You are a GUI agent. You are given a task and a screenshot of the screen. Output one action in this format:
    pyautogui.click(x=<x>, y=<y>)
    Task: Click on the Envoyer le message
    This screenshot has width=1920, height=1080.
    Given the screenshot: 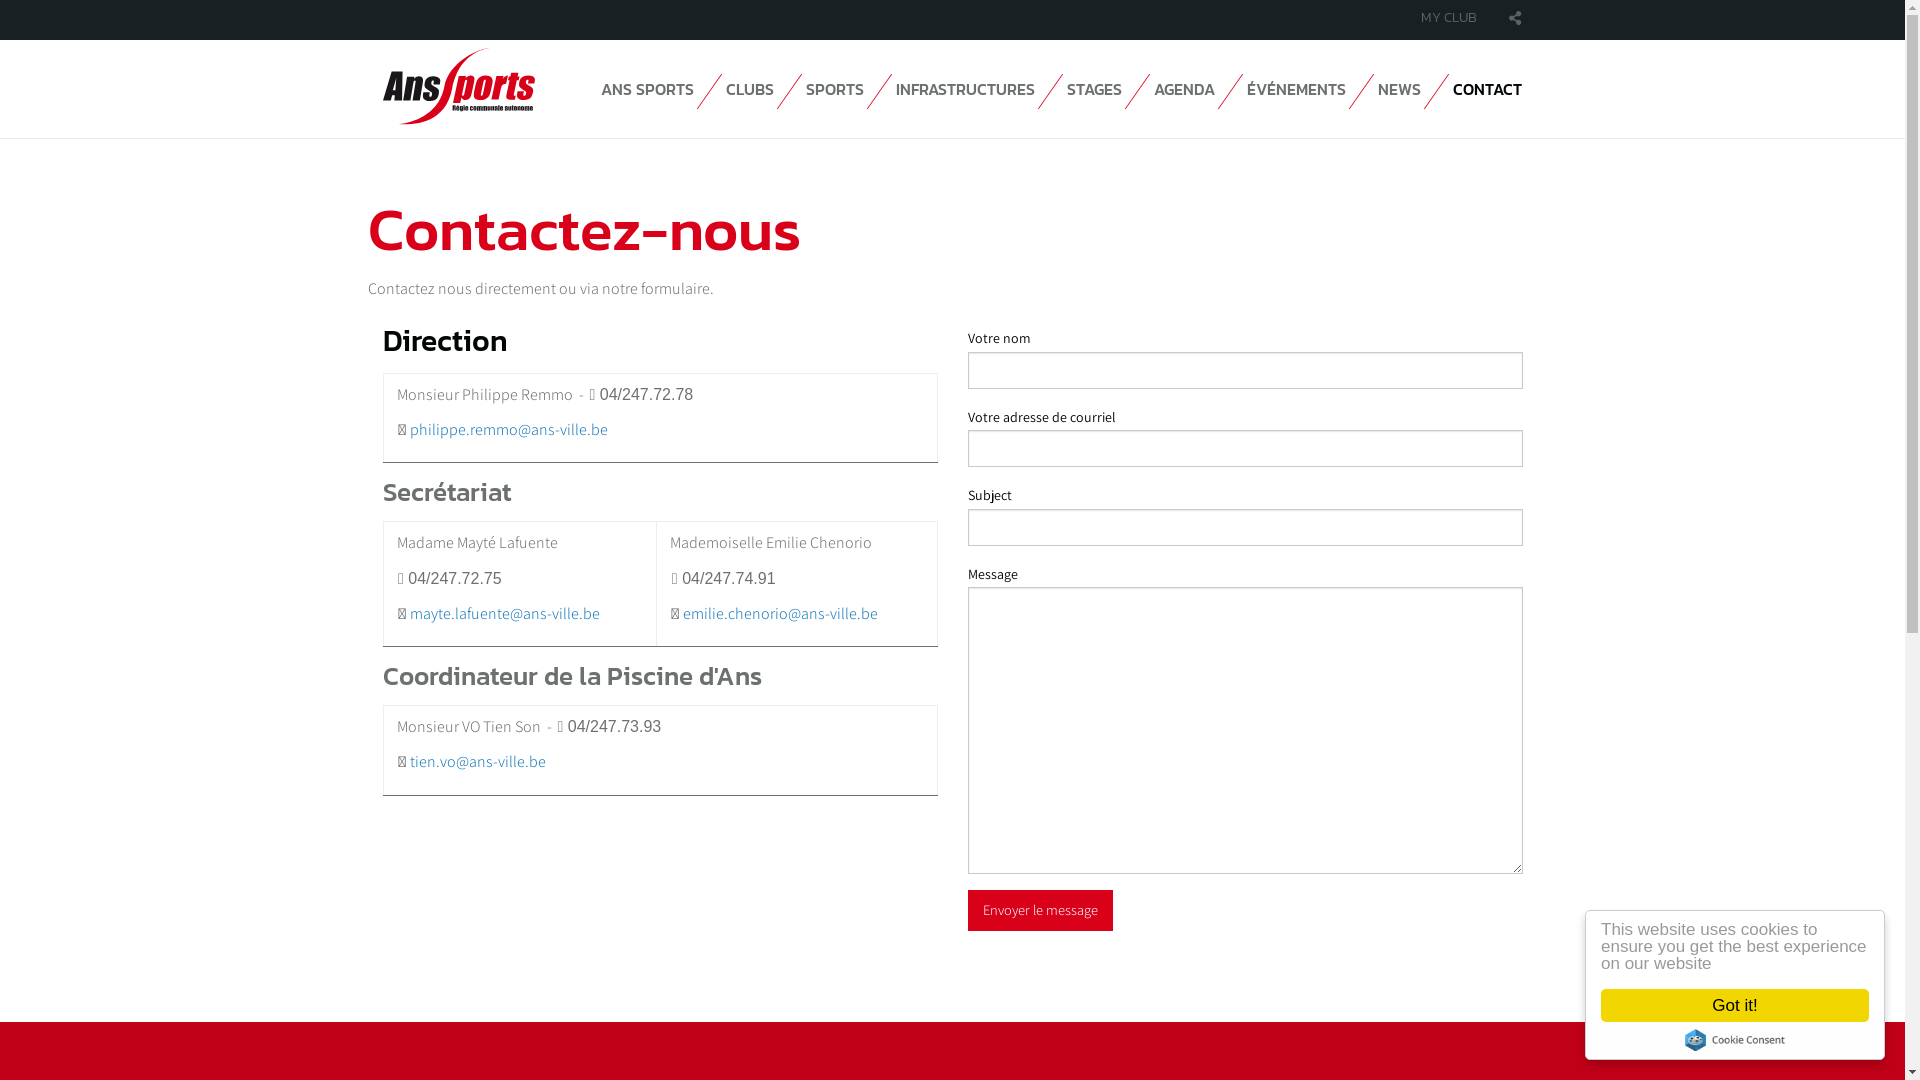 What is the action you would take?
    pyautogui.click(x=1041, y=910)
    